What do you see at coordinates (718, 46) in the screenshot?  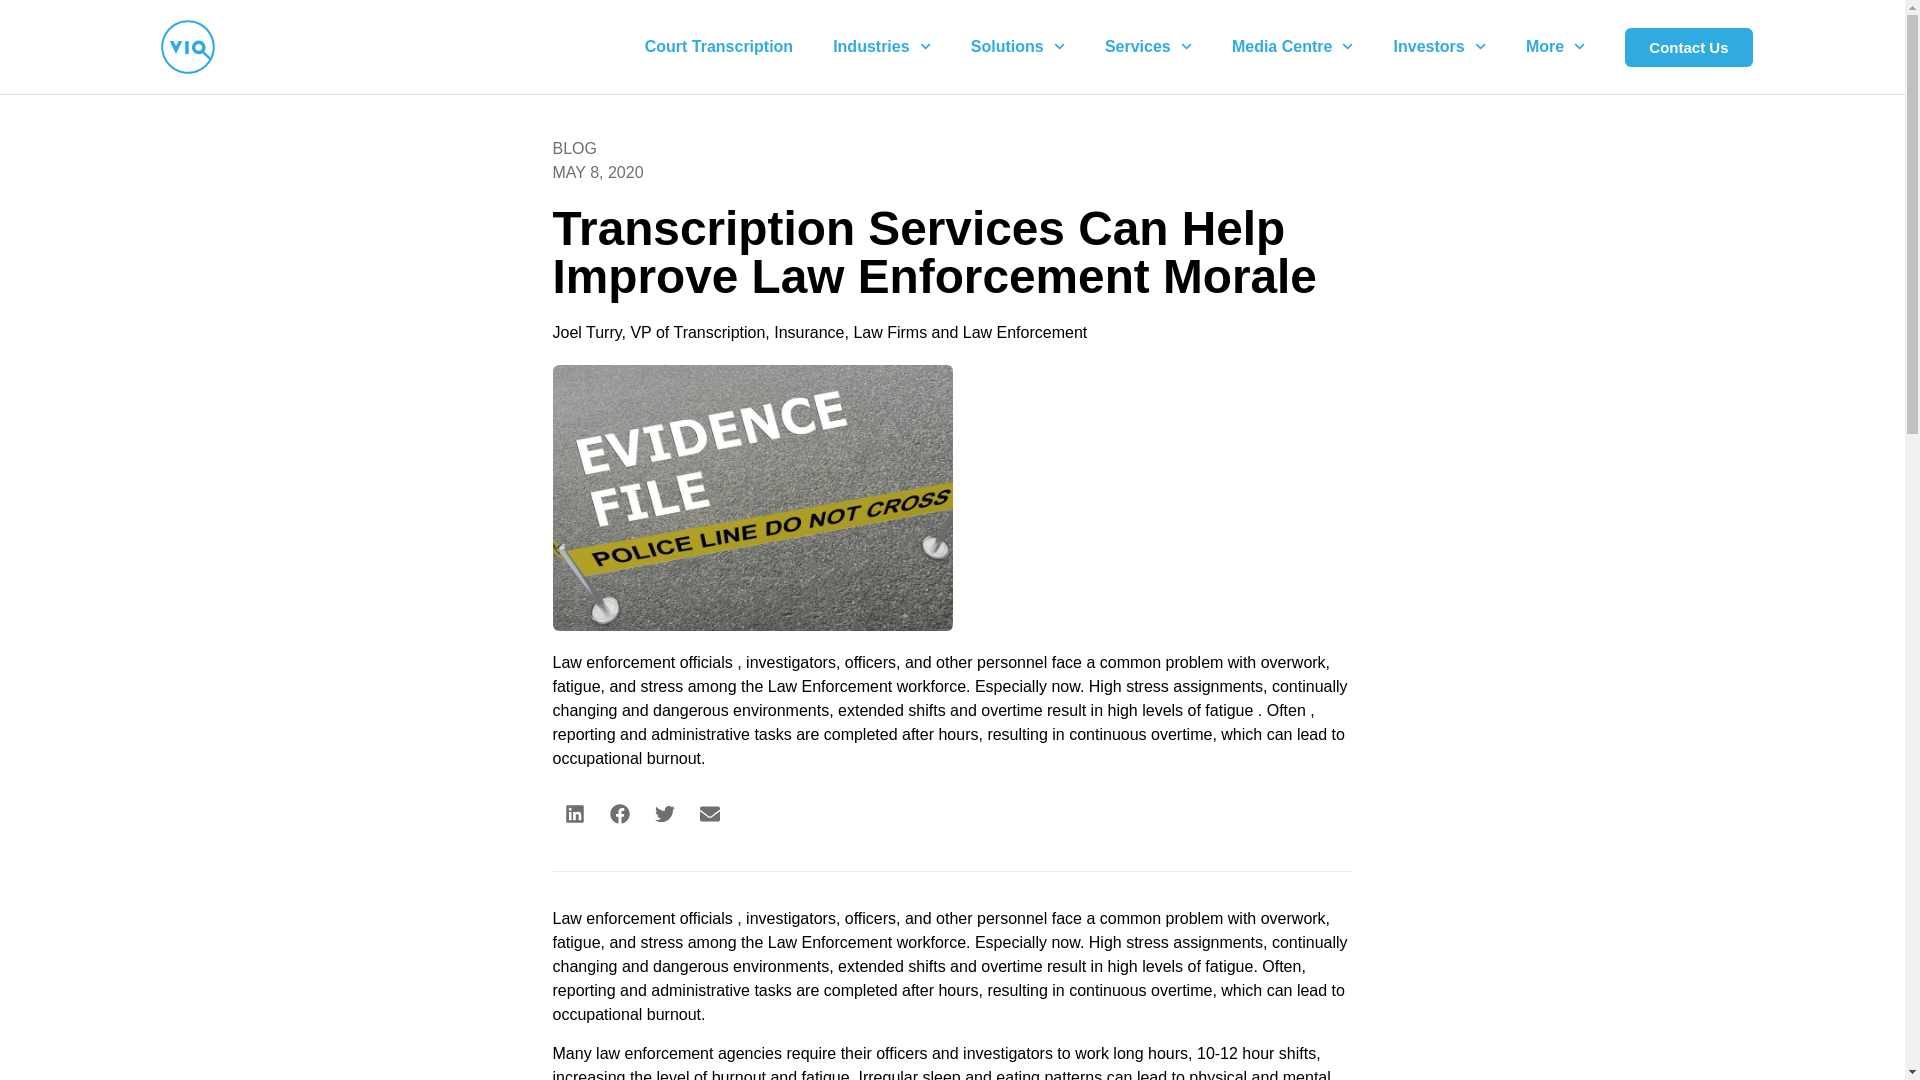 I see `Court Transcription` at bounding box center [718, 46].